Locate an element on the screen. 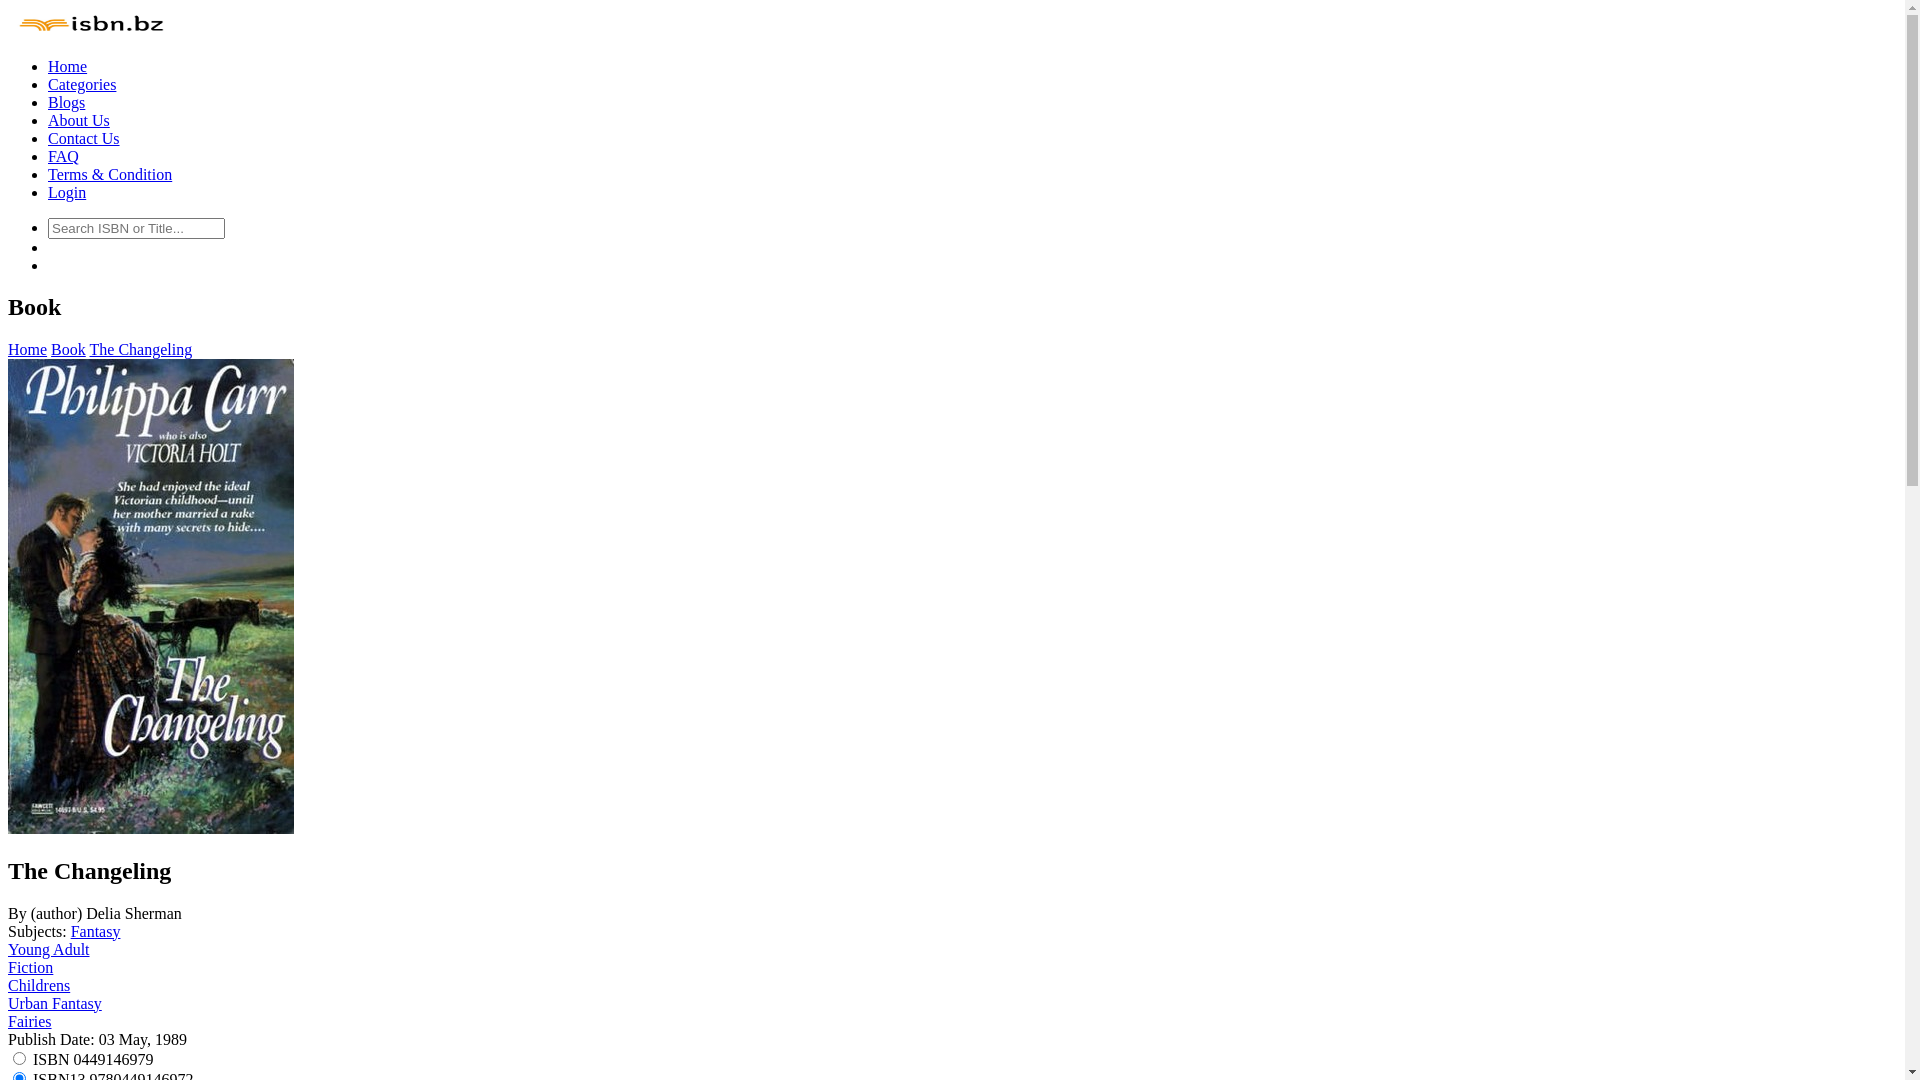  Home is located at coordinates (68, 66).